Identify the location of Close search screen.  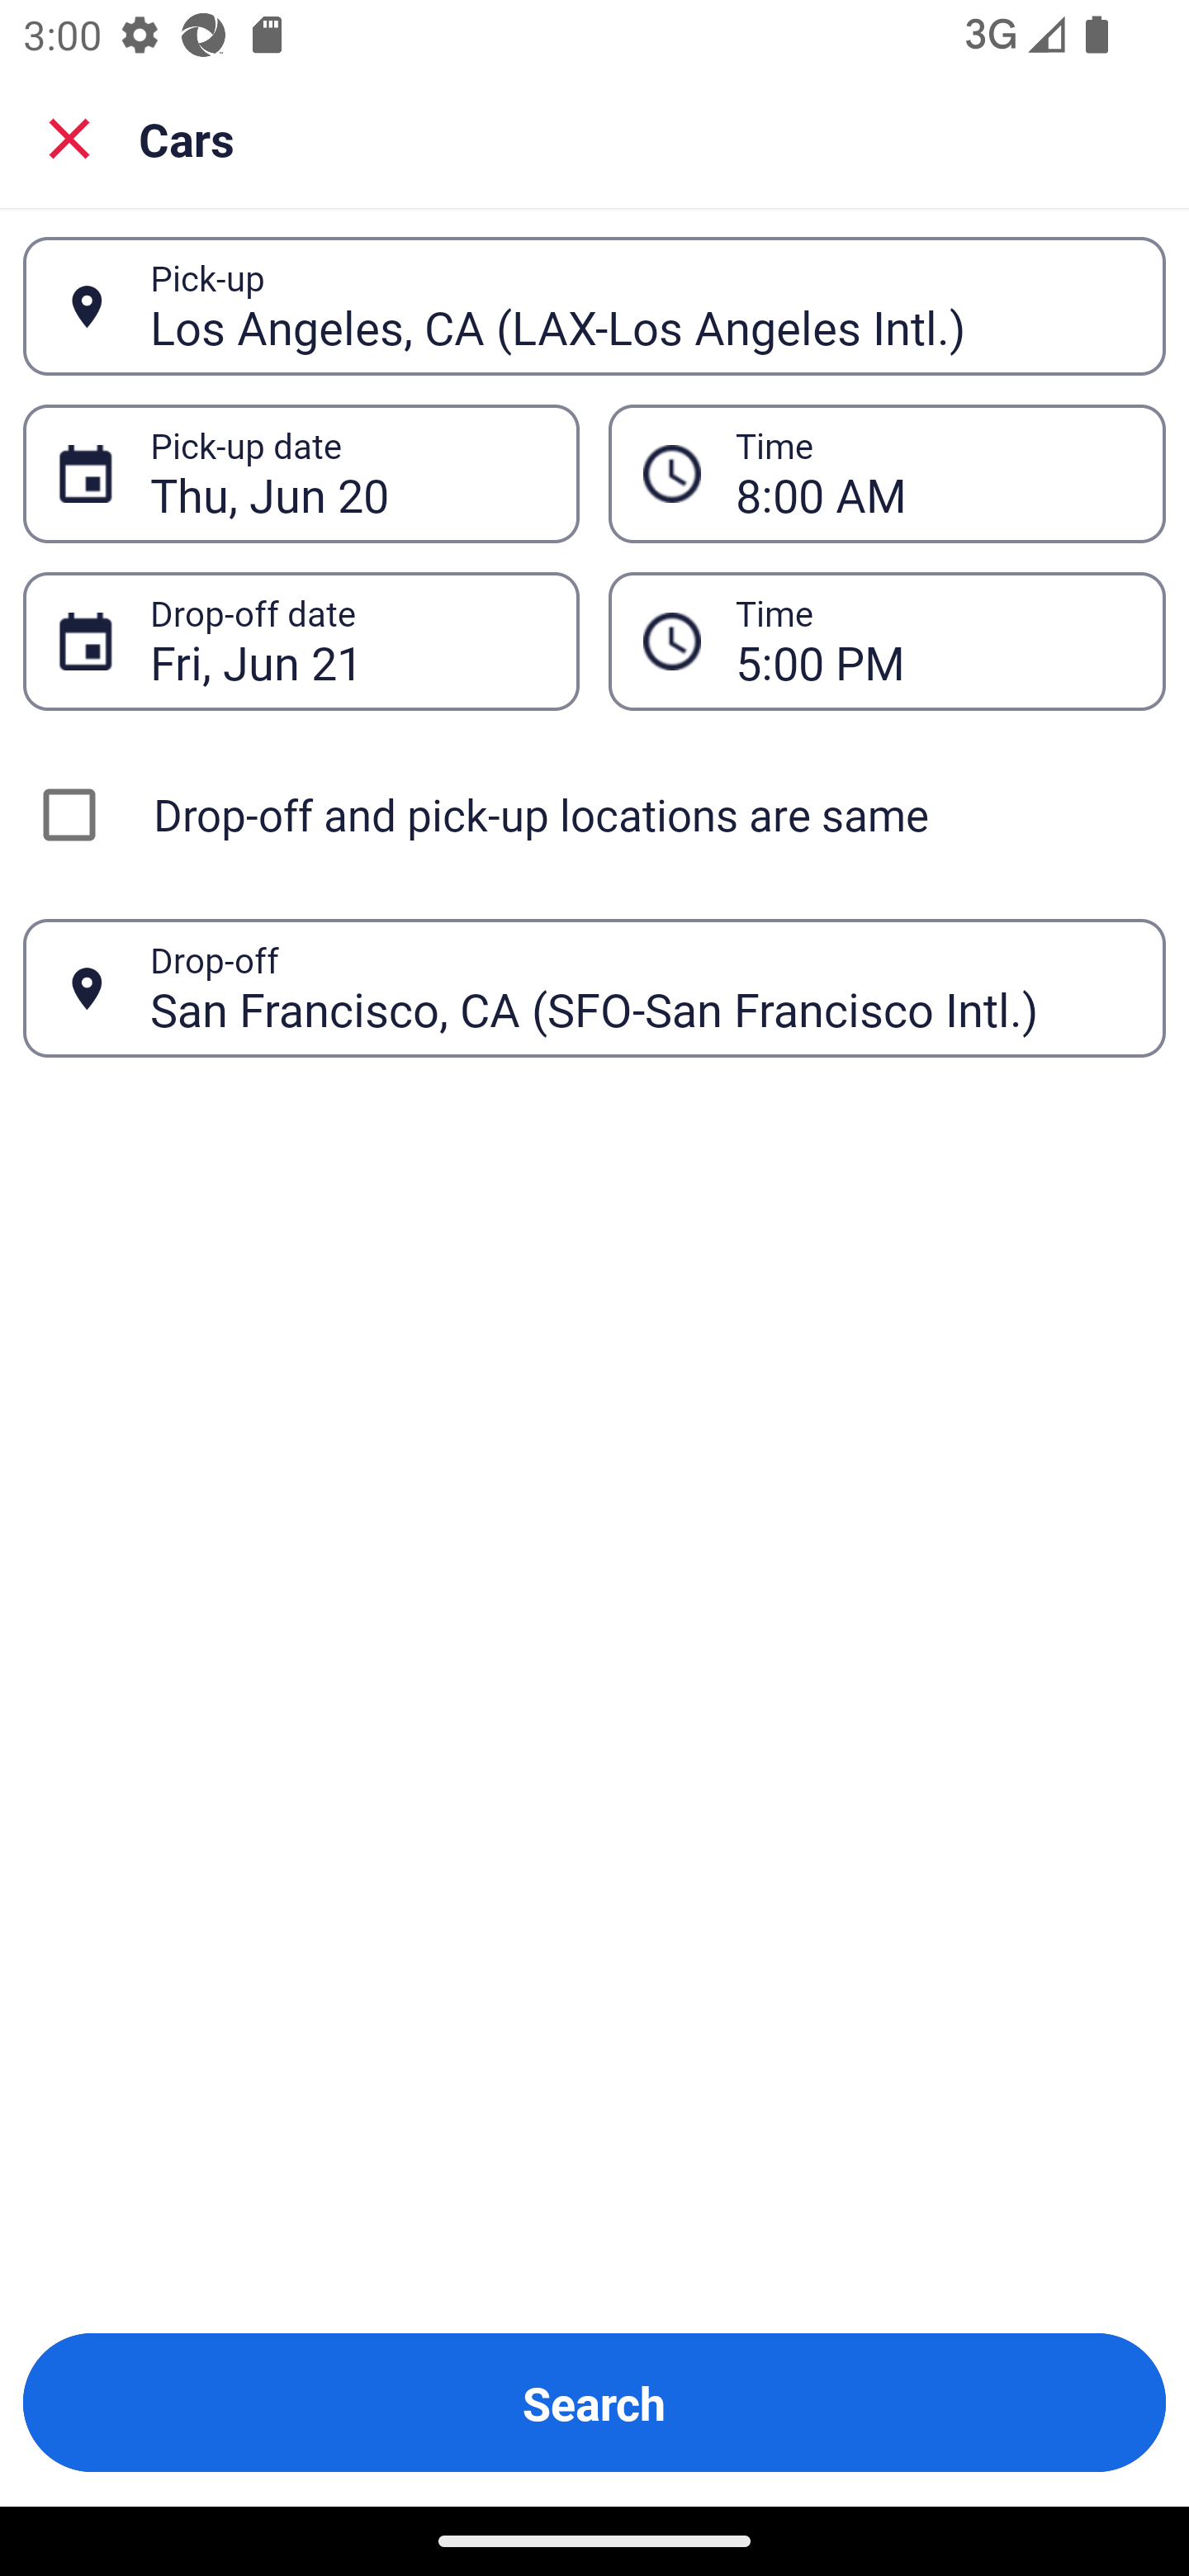
(69, 137).